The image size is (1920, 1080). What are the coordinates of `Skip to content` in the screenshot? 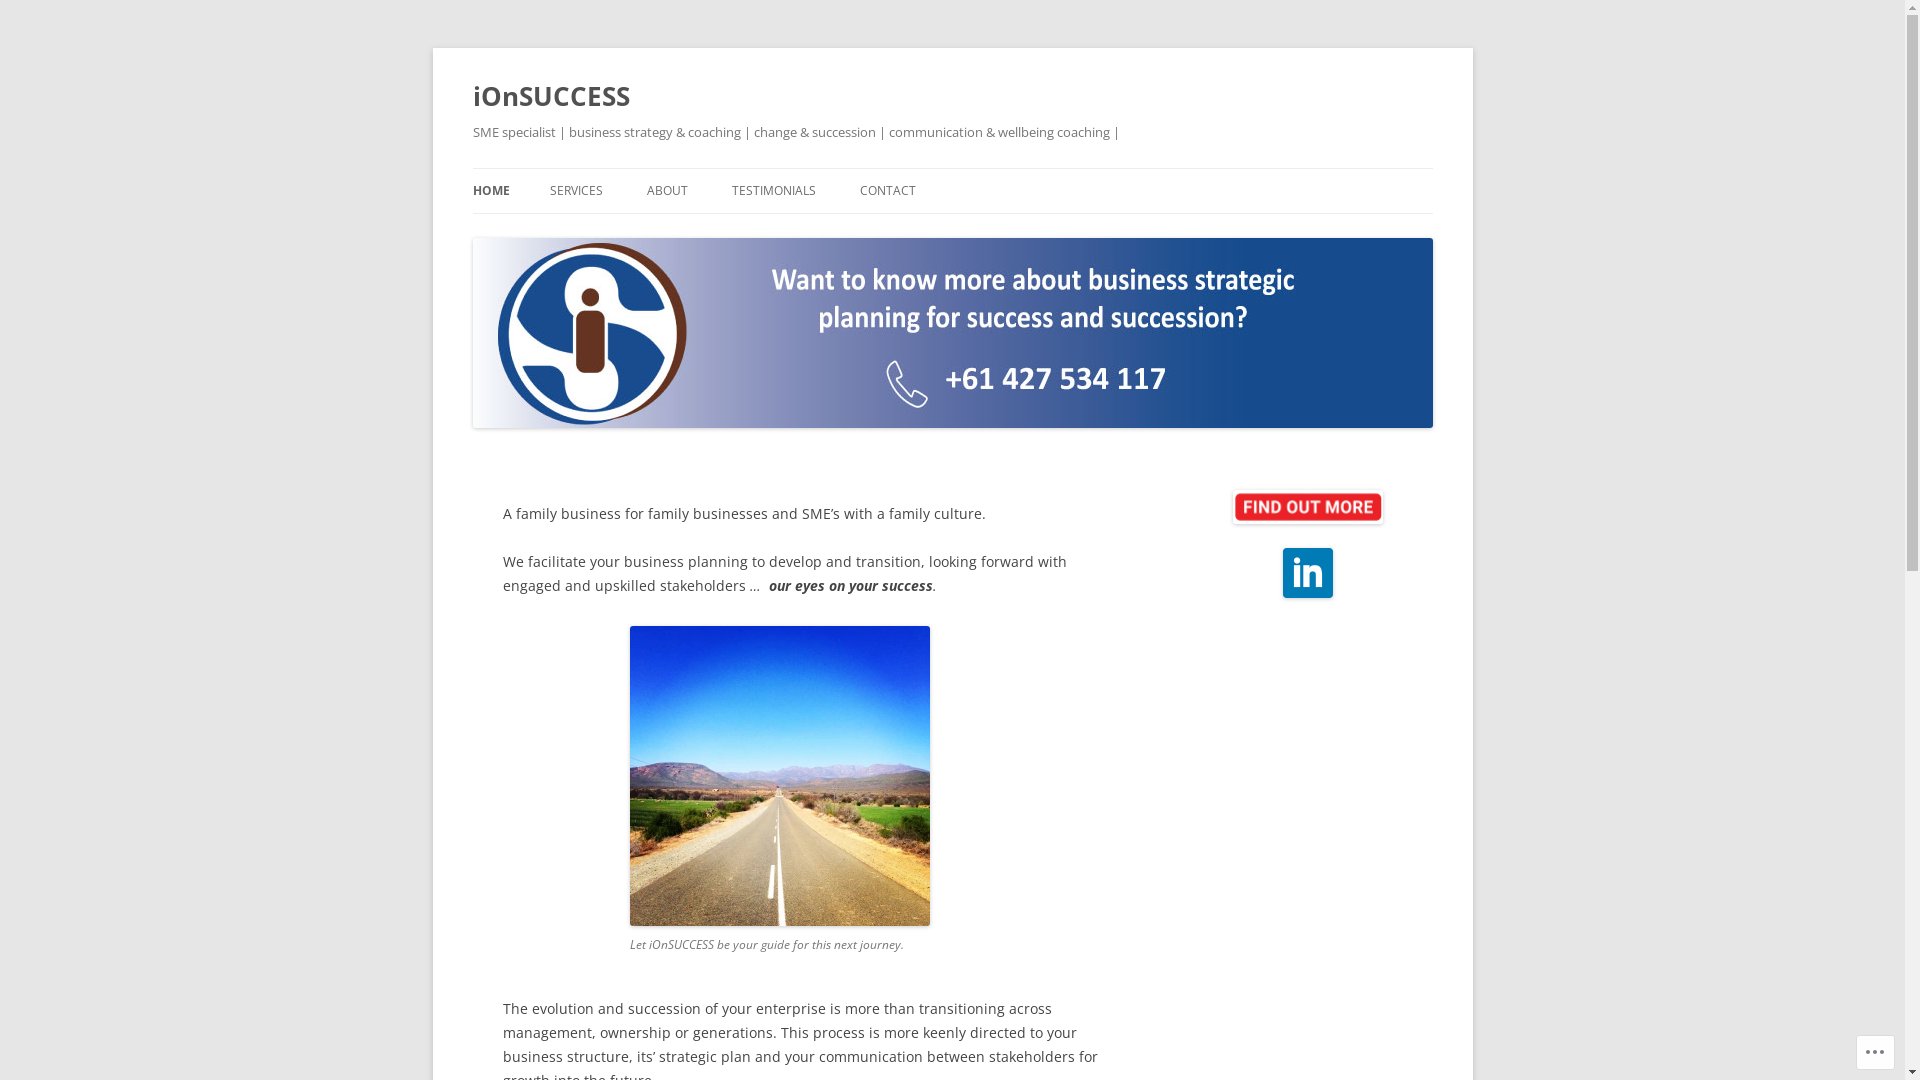 It's located at (952, 168).